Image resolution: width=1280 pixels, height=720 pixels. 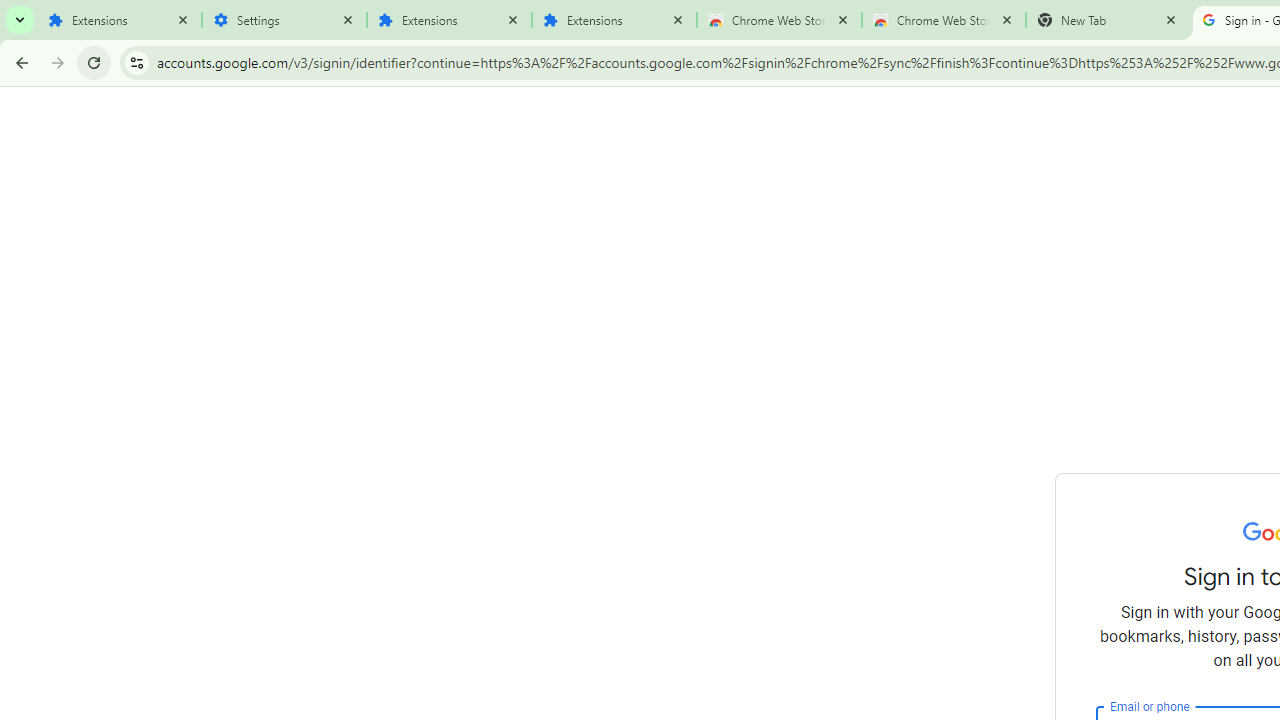 I want to click on Extensions, so click(x=450, y=20).